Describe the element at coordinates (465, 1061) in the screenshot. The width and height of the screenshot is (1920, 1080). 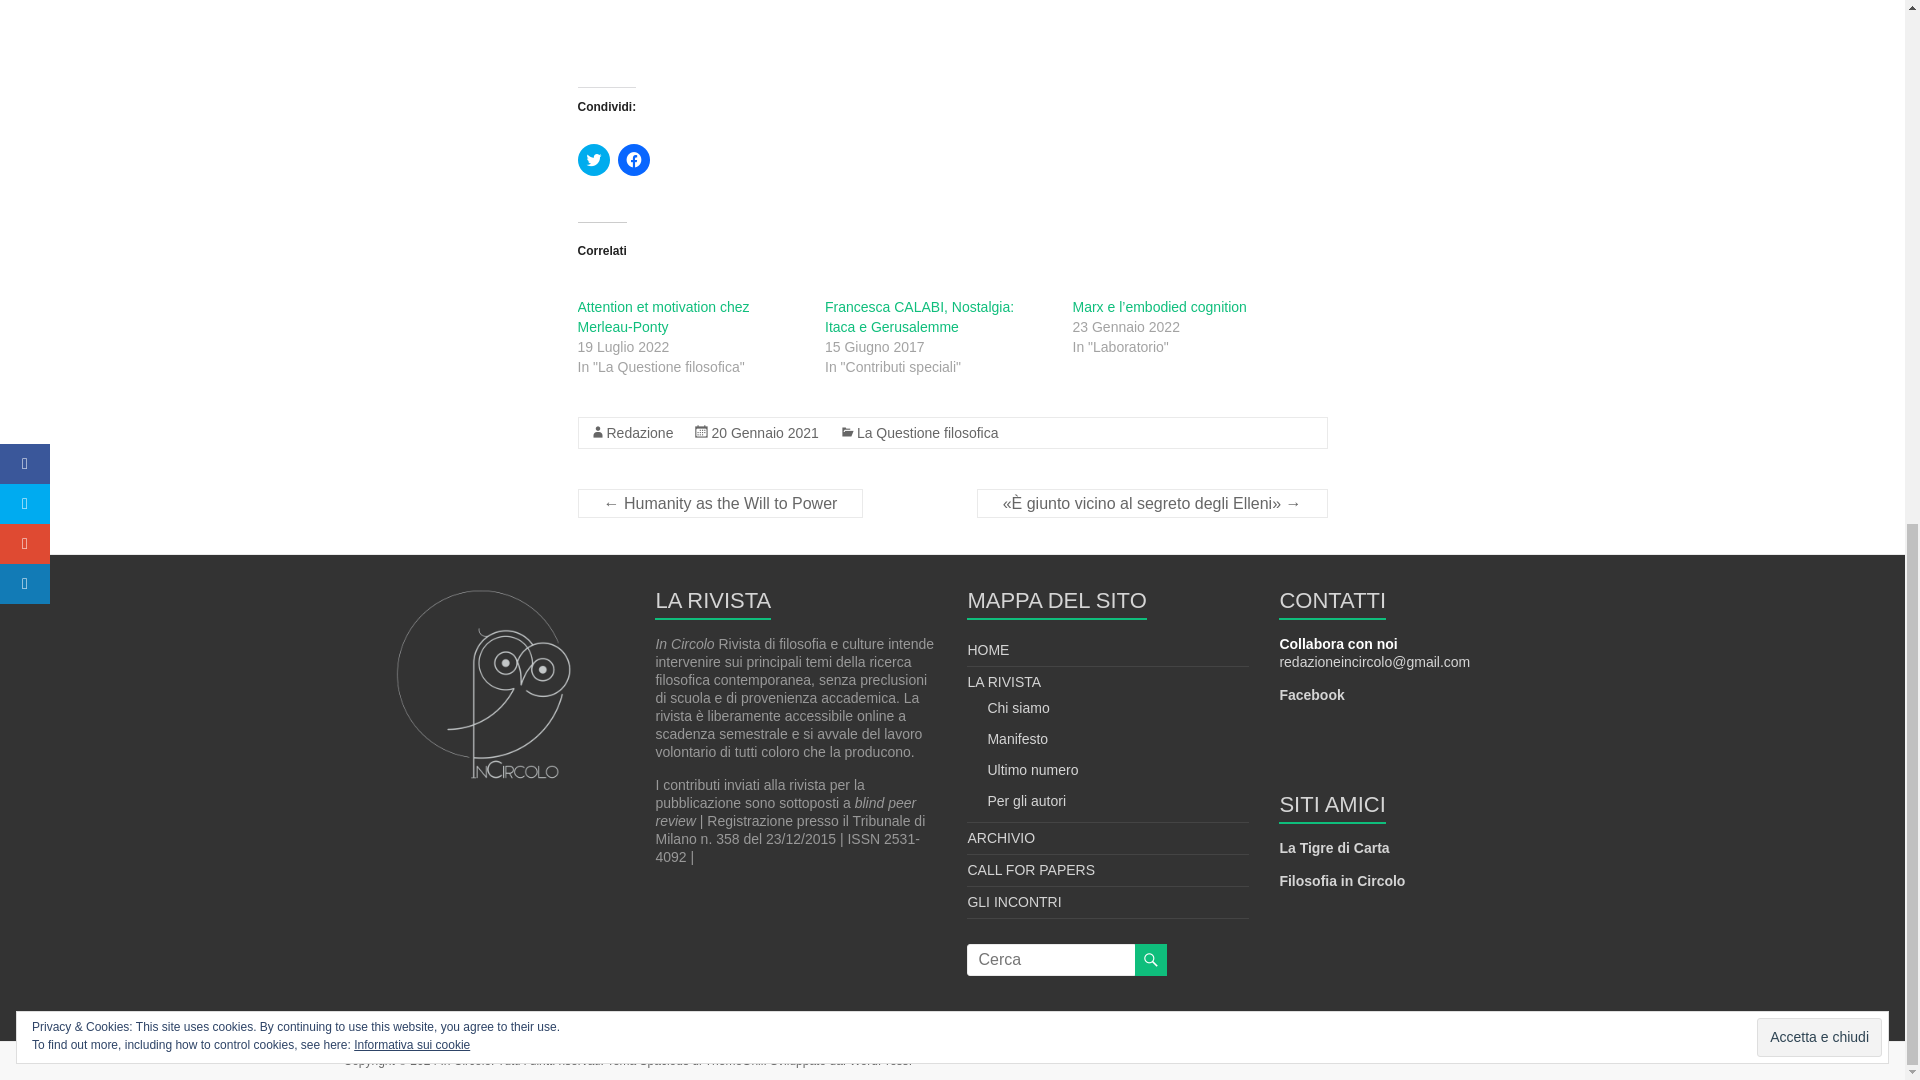
I see `In Circolo` at that location.